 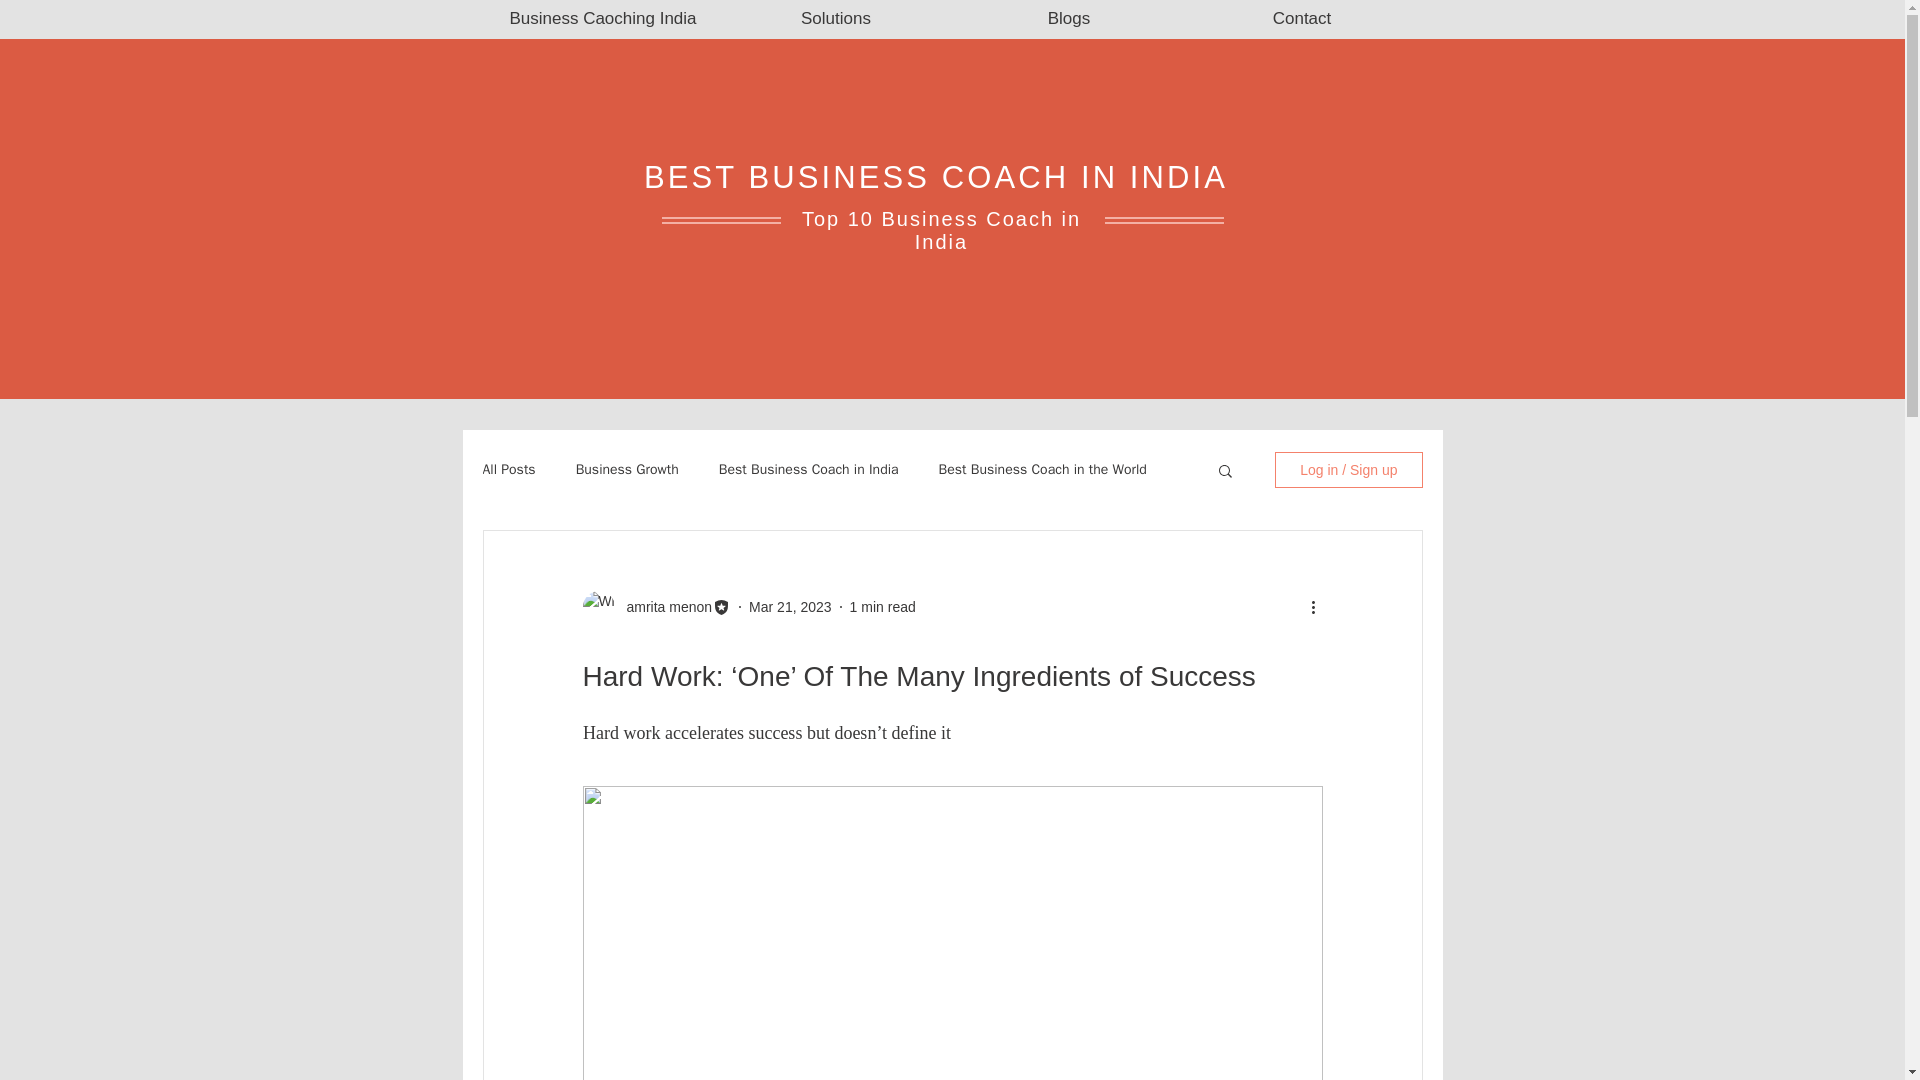 I want to click on Business Growth, so click(x=628, y=470).